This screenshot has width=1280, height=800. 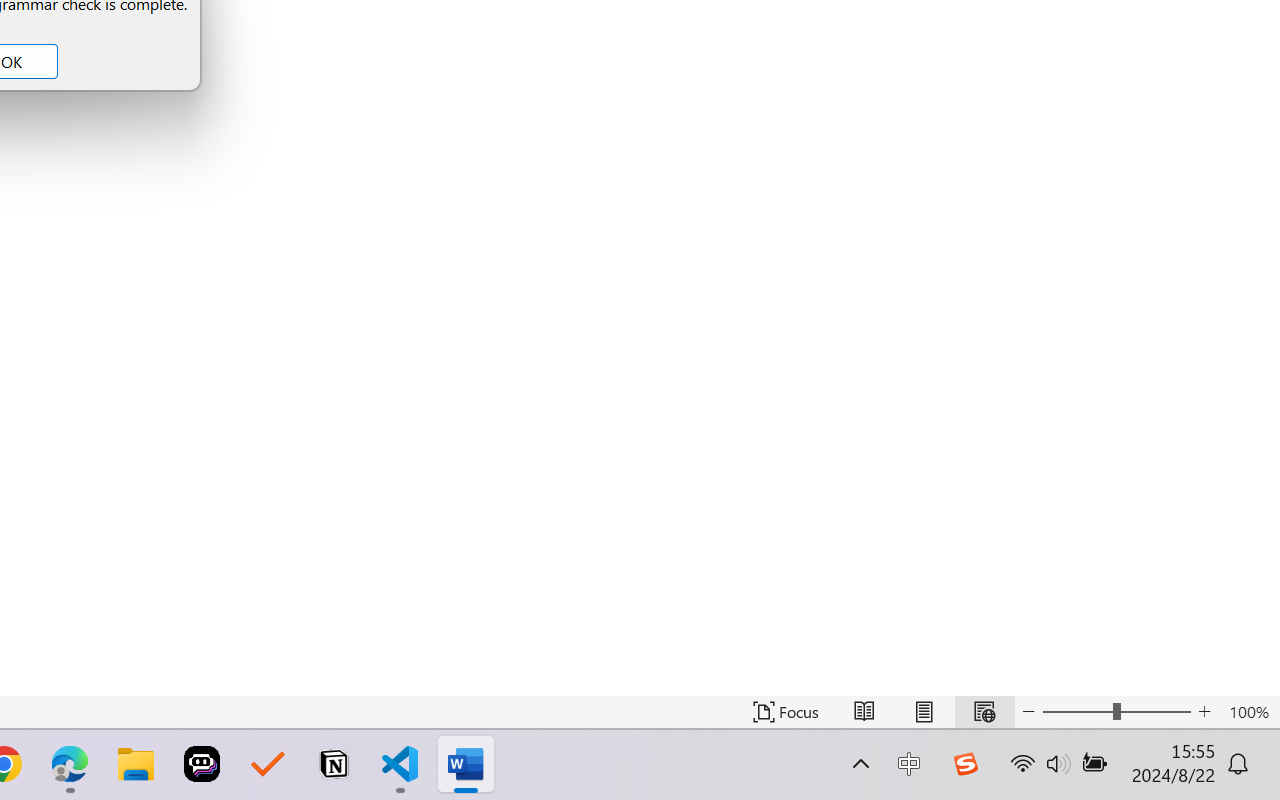 I want to click on Focus , so click(x=786, y=712).